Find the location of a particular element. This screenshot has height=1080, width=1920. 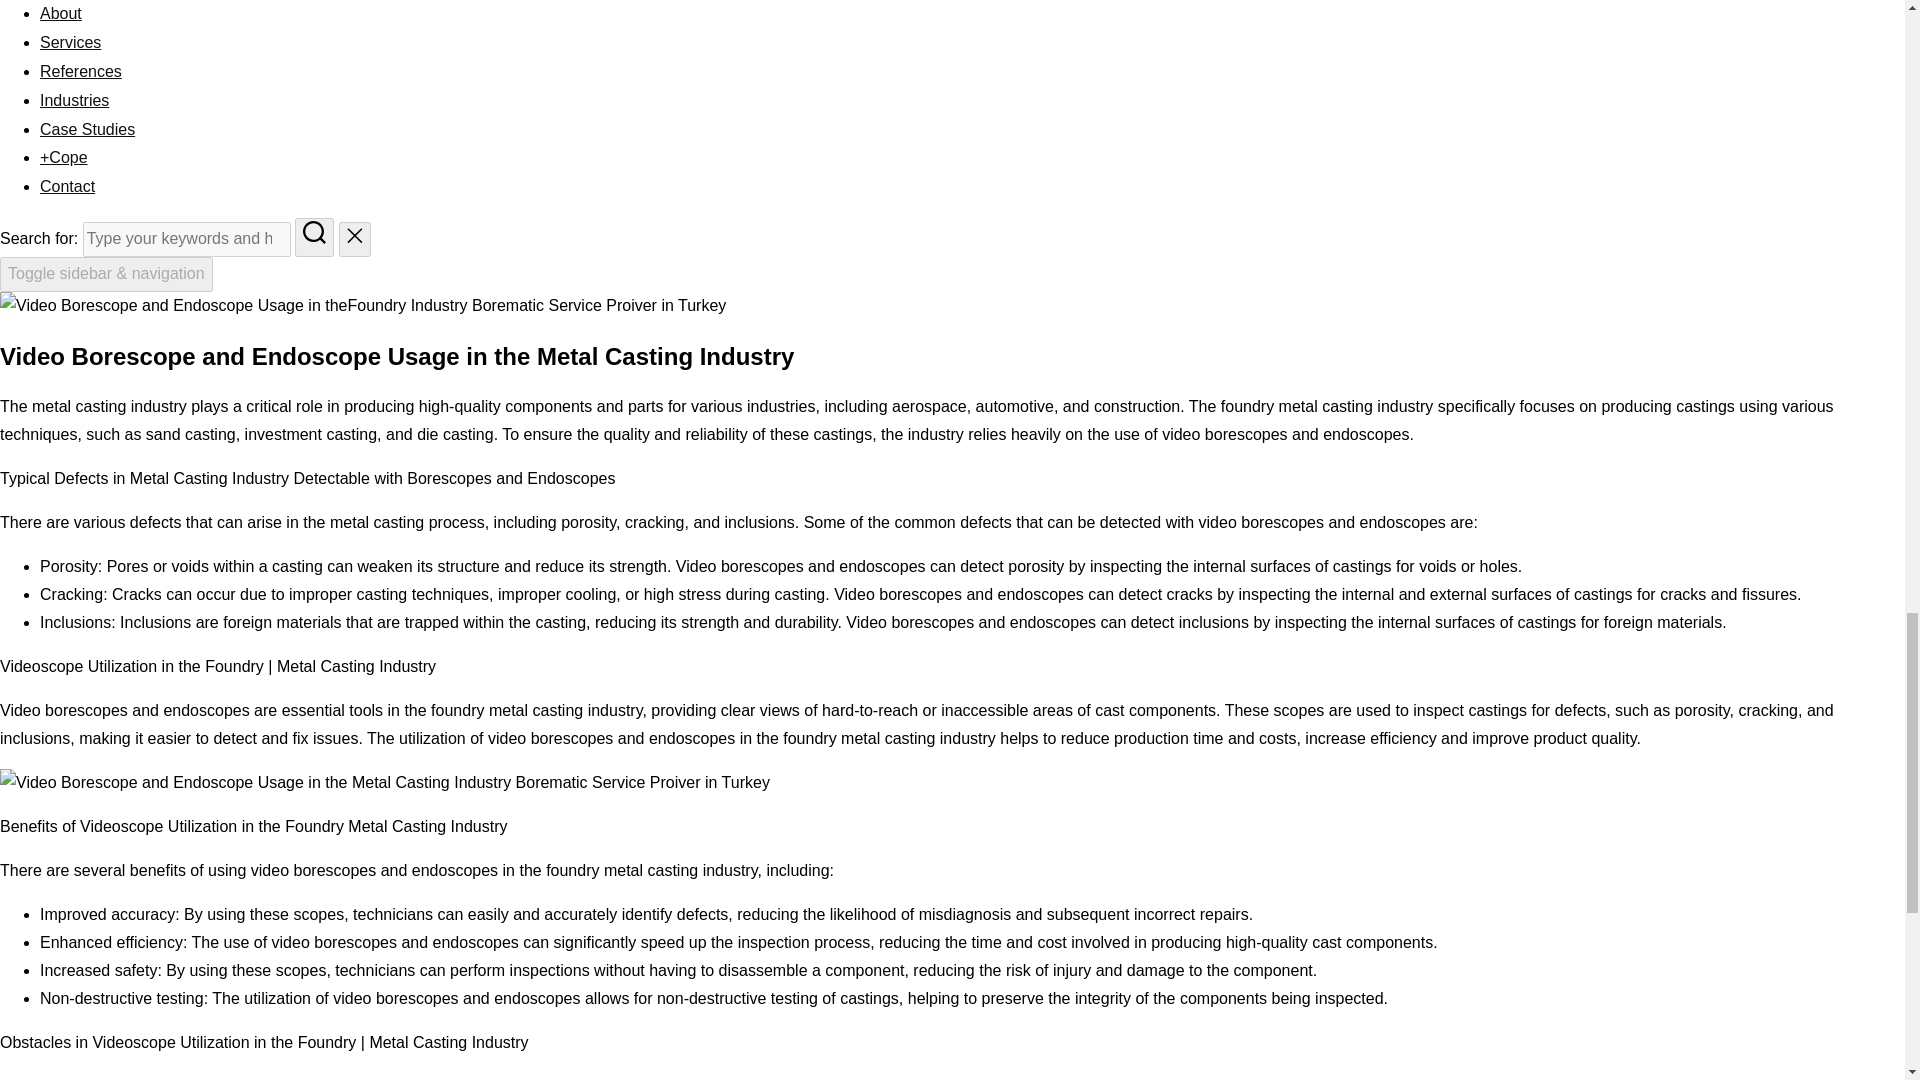

Case Studies is located at coordinates (87, 129).